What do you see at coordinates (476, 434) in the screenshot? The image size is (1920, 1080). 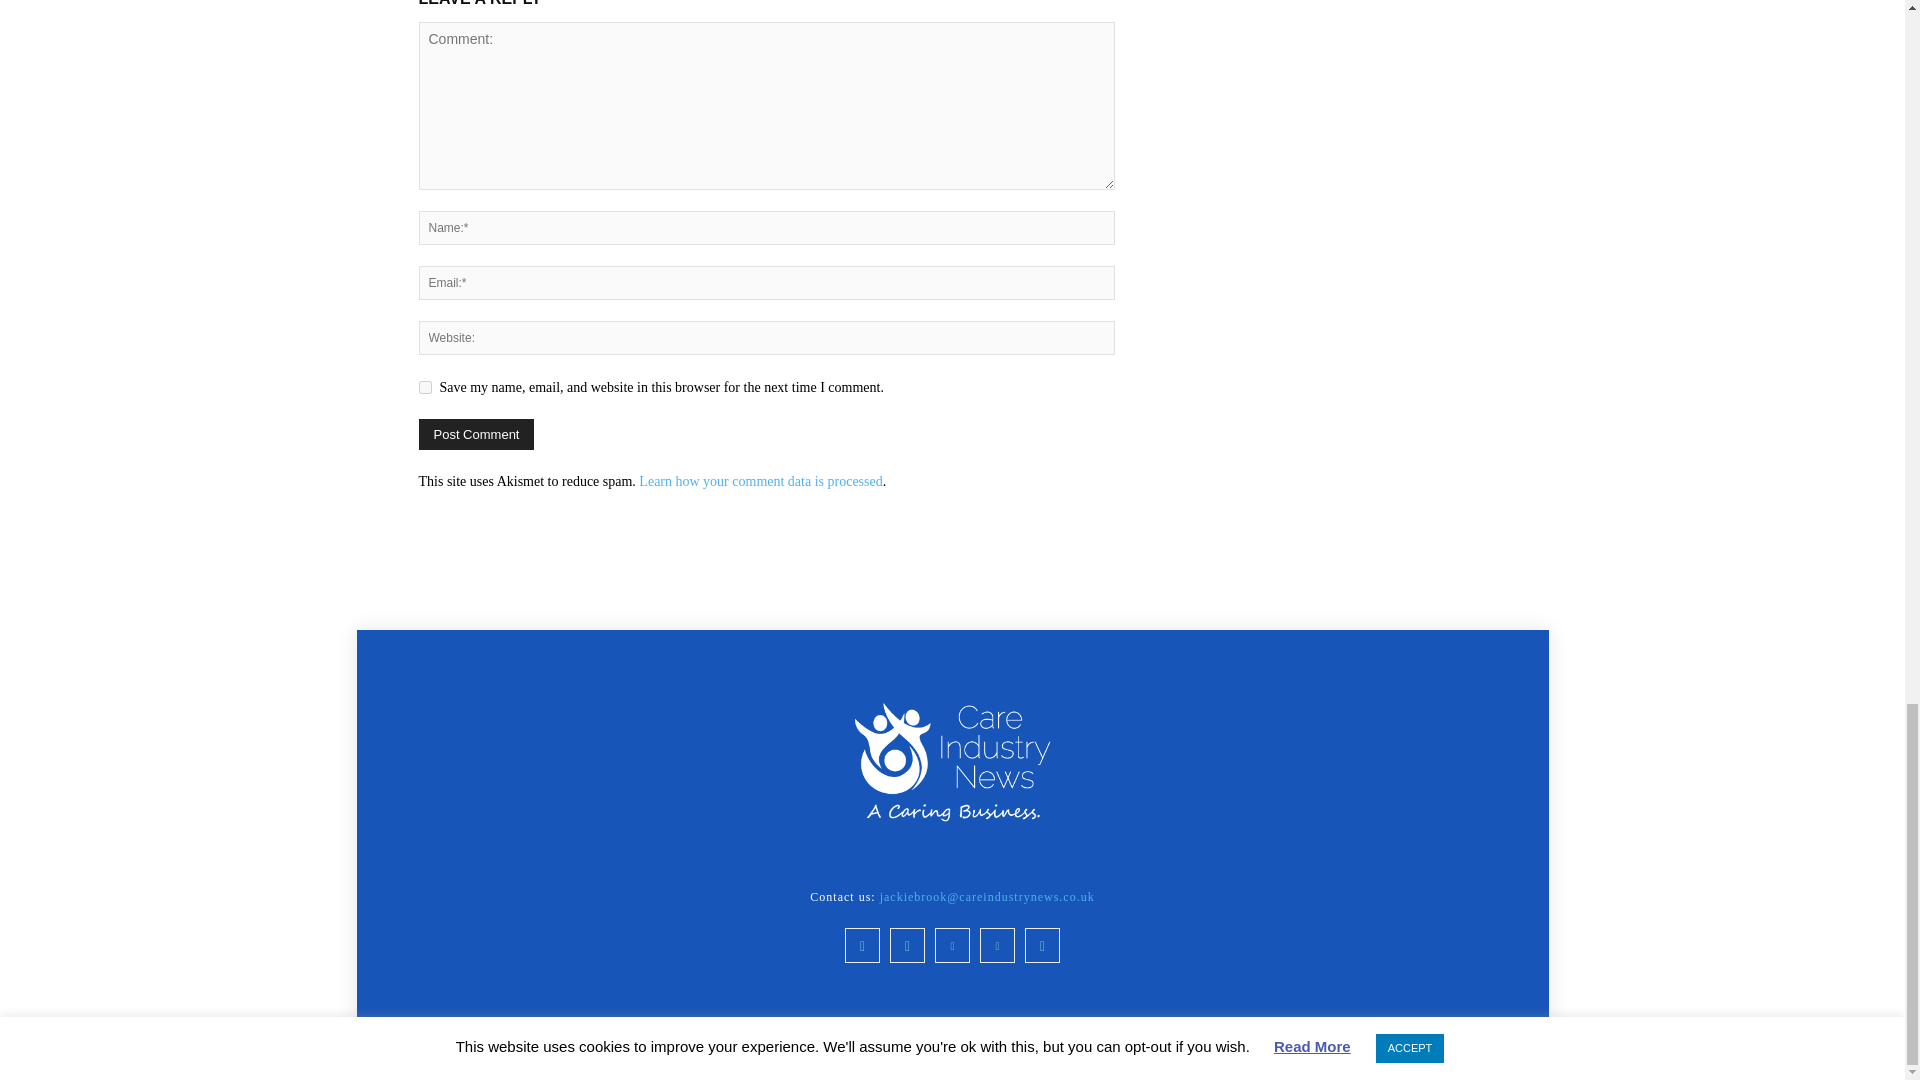 I see `Post Comment` at bounding box center [476, 434].